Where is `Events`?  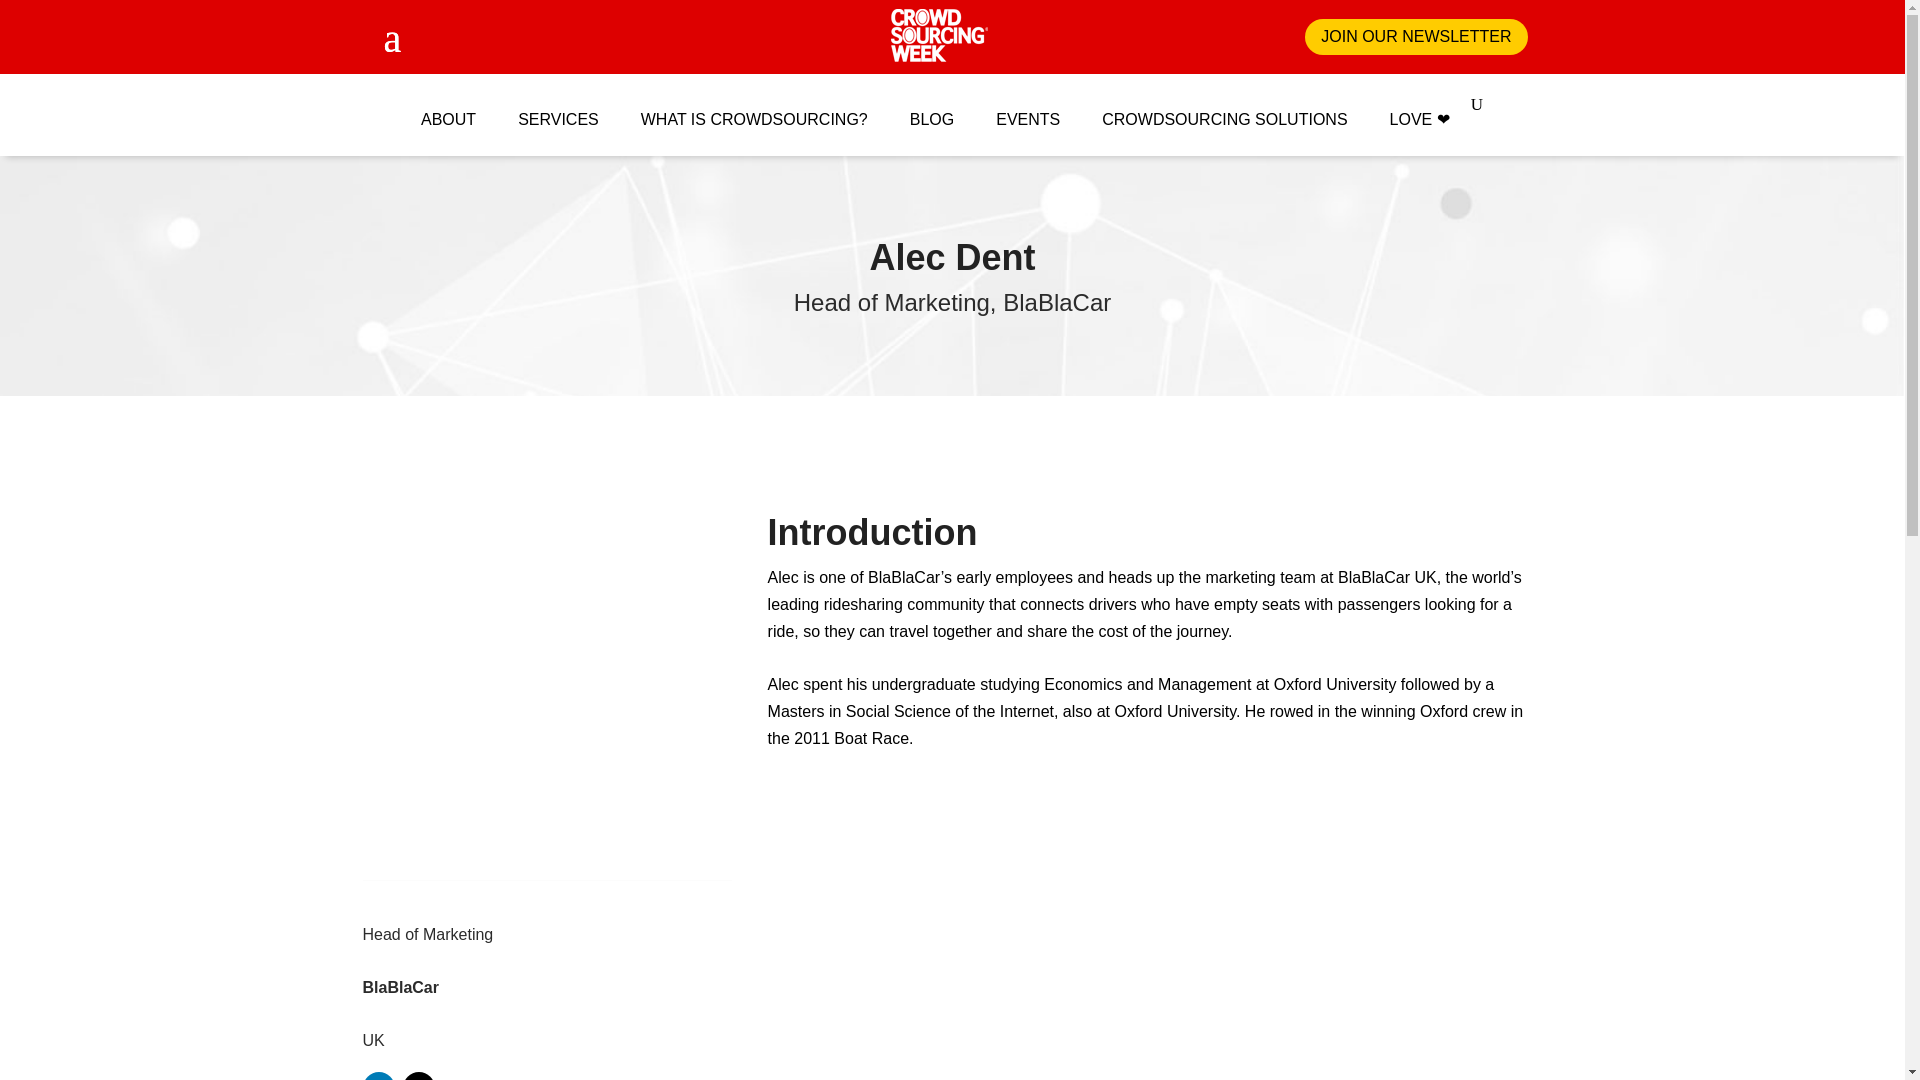 Events is located at coordinates (1028, 109).